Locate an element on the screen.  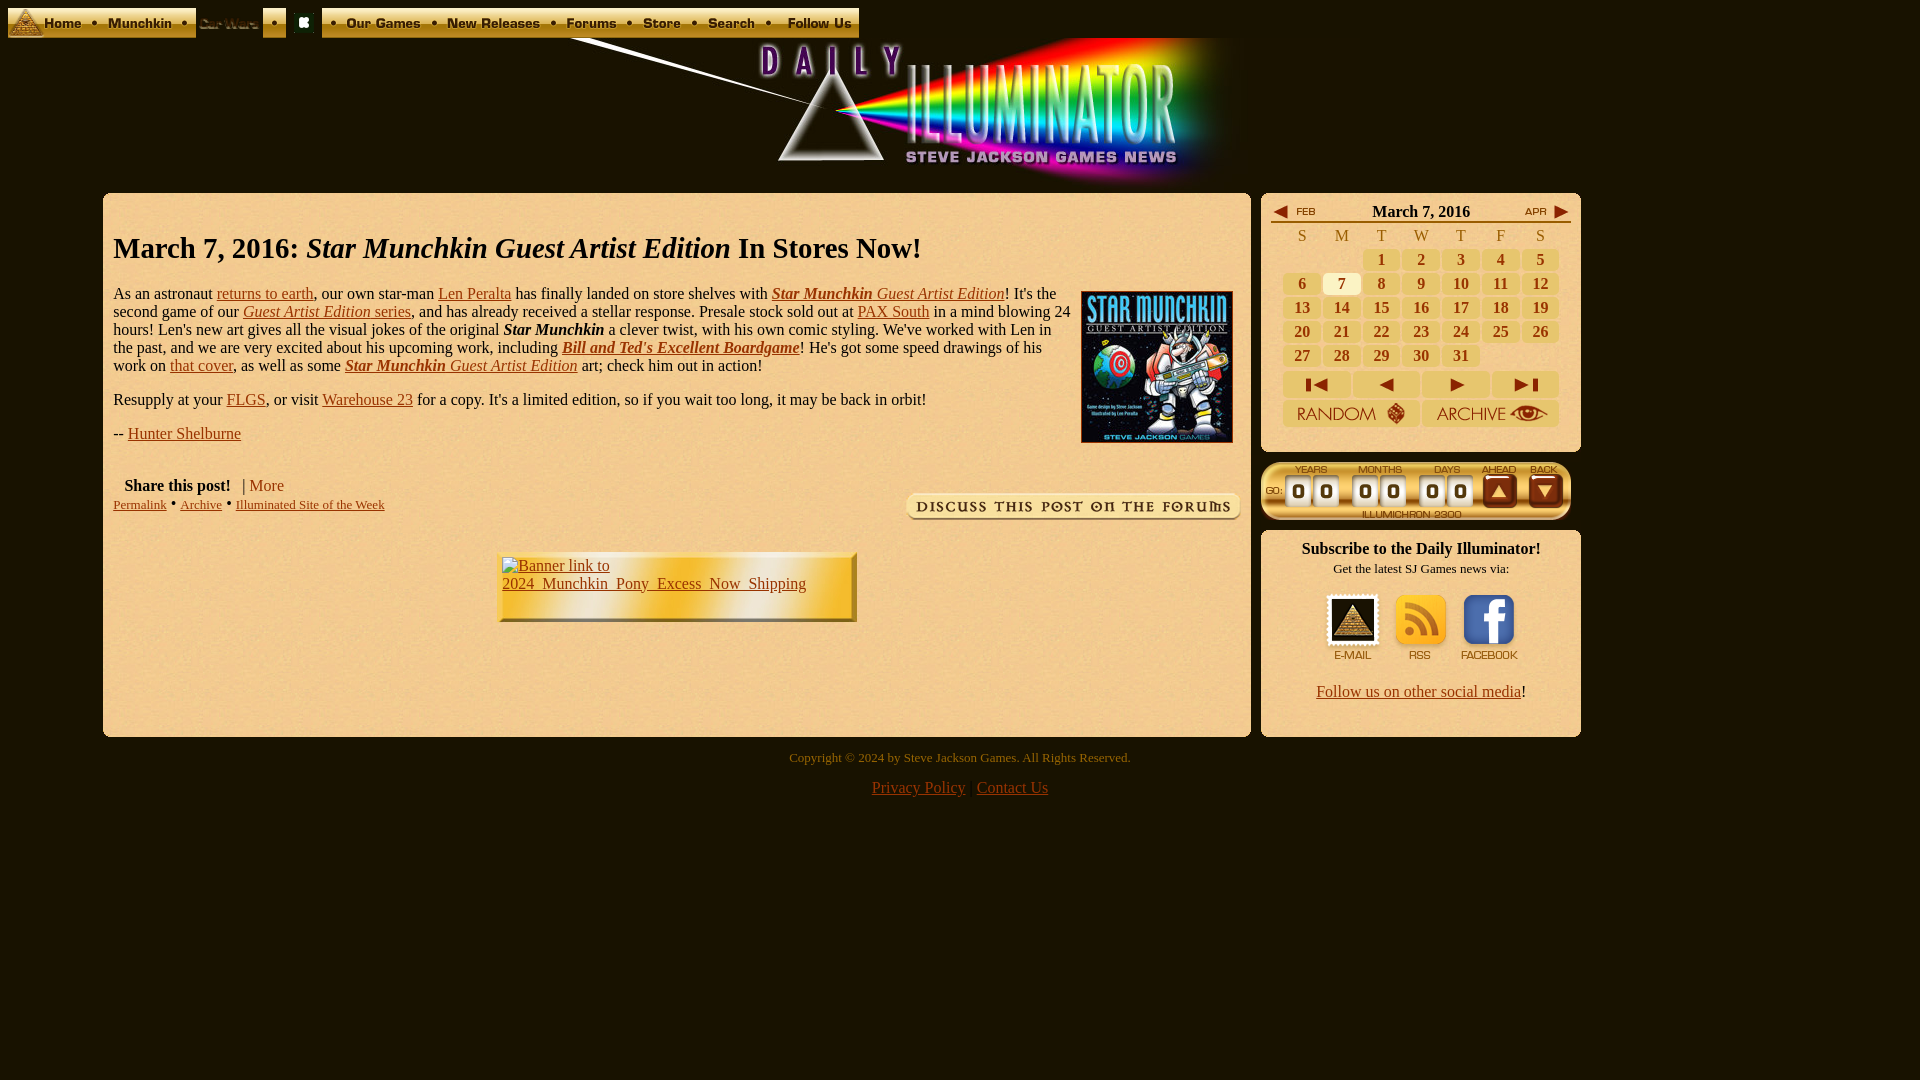
4 is located at coordinates (1501, 258).